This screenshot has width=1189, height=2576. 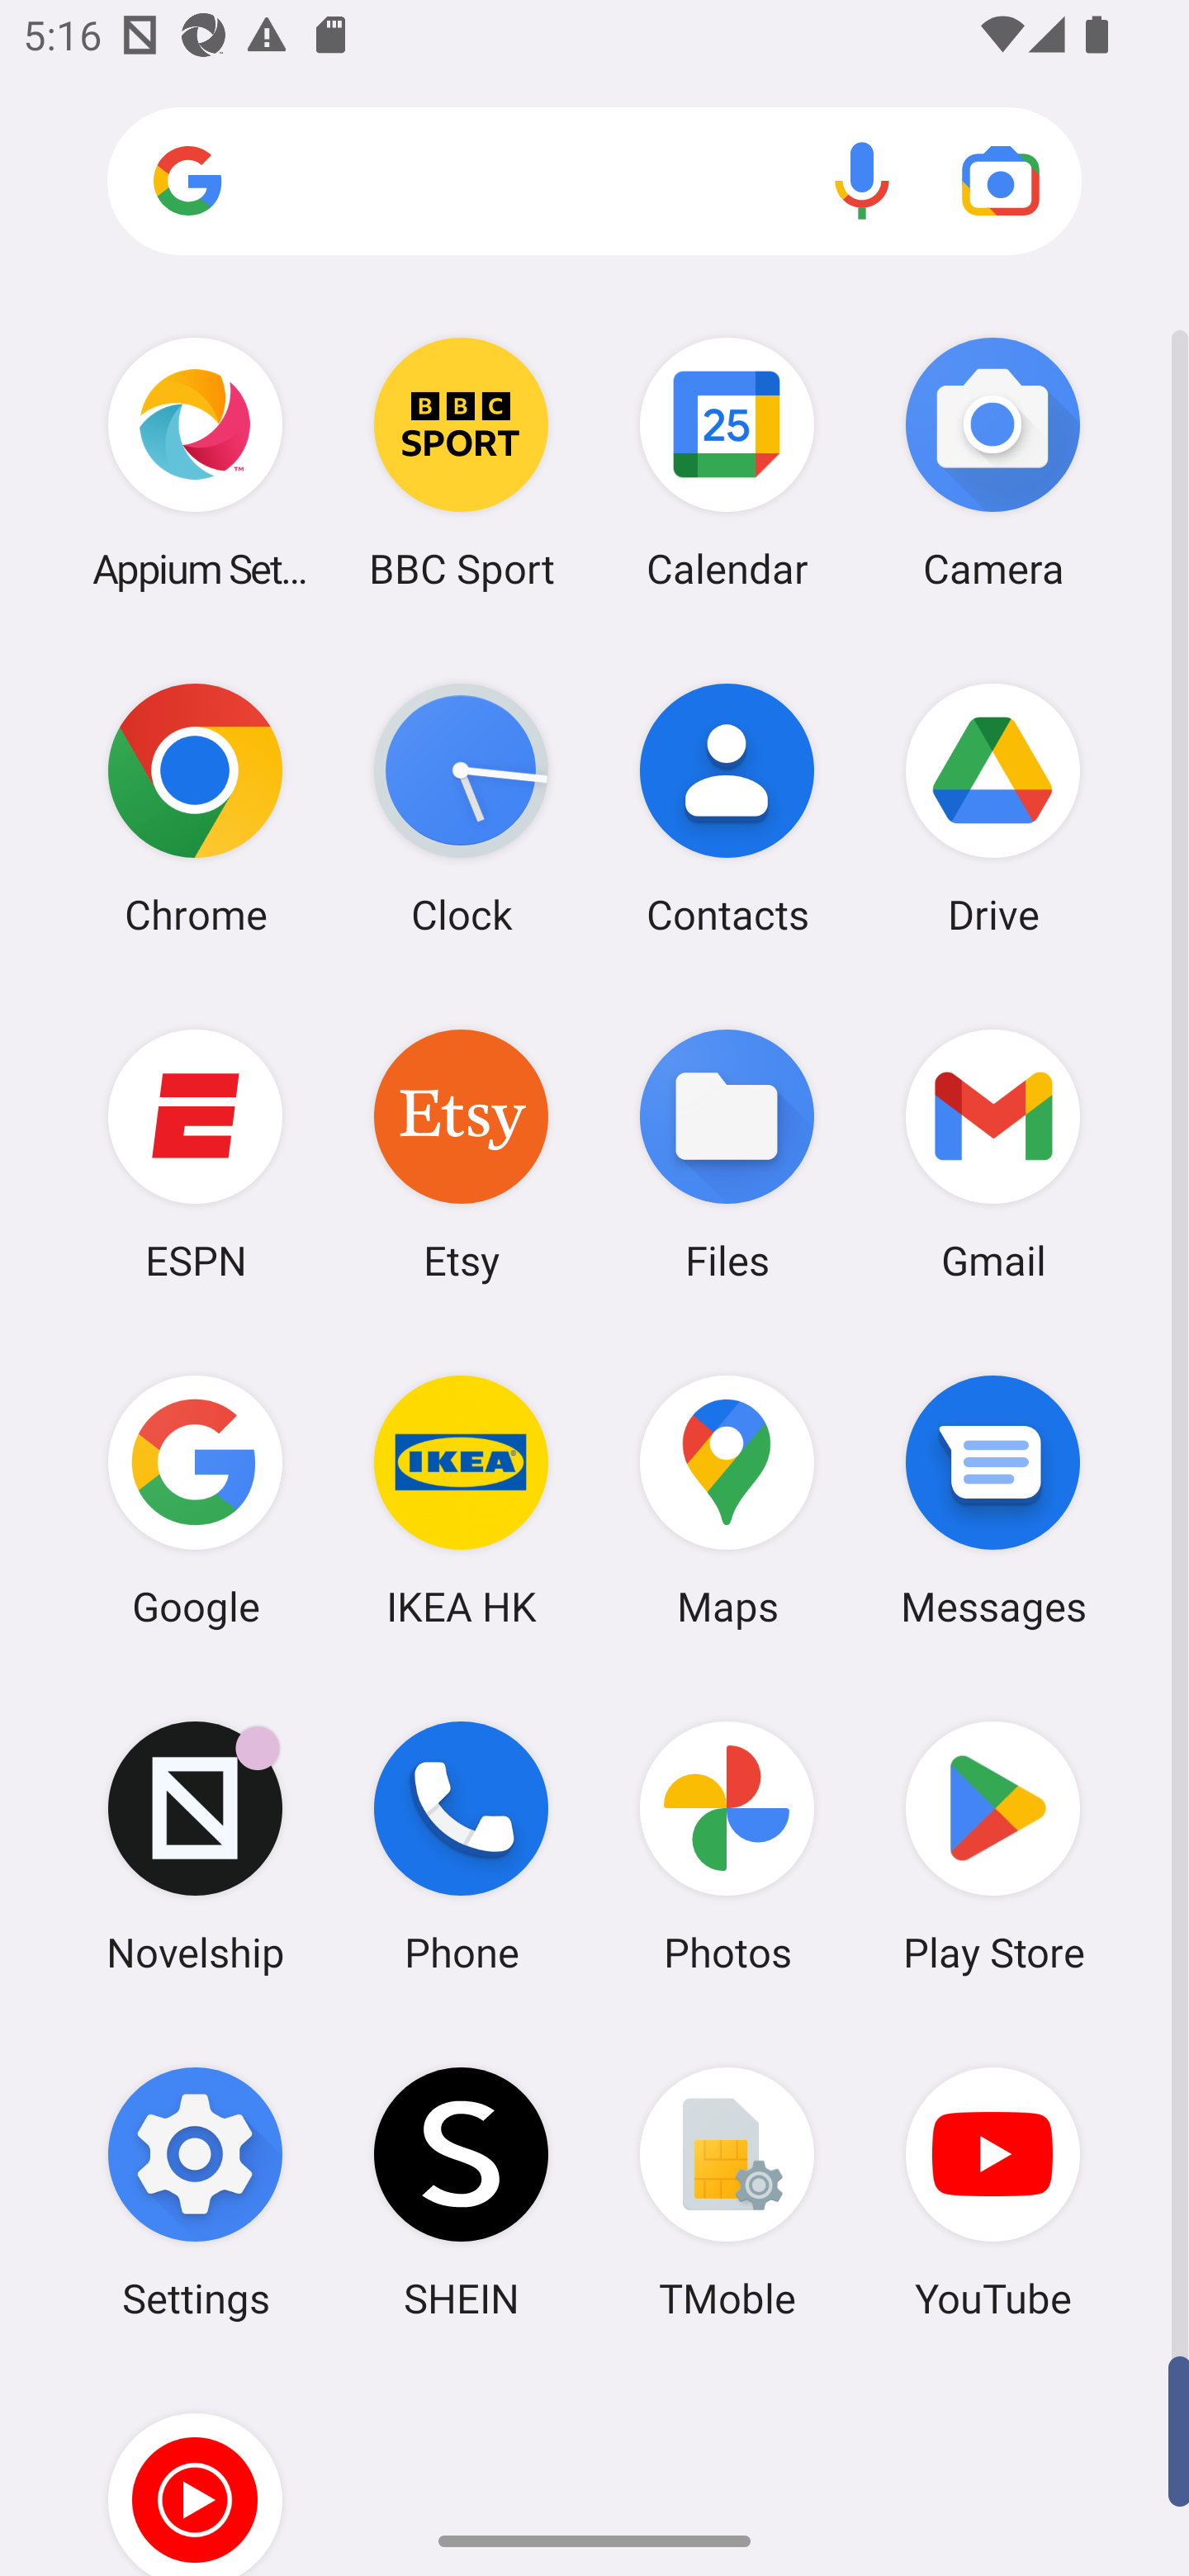 I want to click on Contacts, so click(x=727, y=808).